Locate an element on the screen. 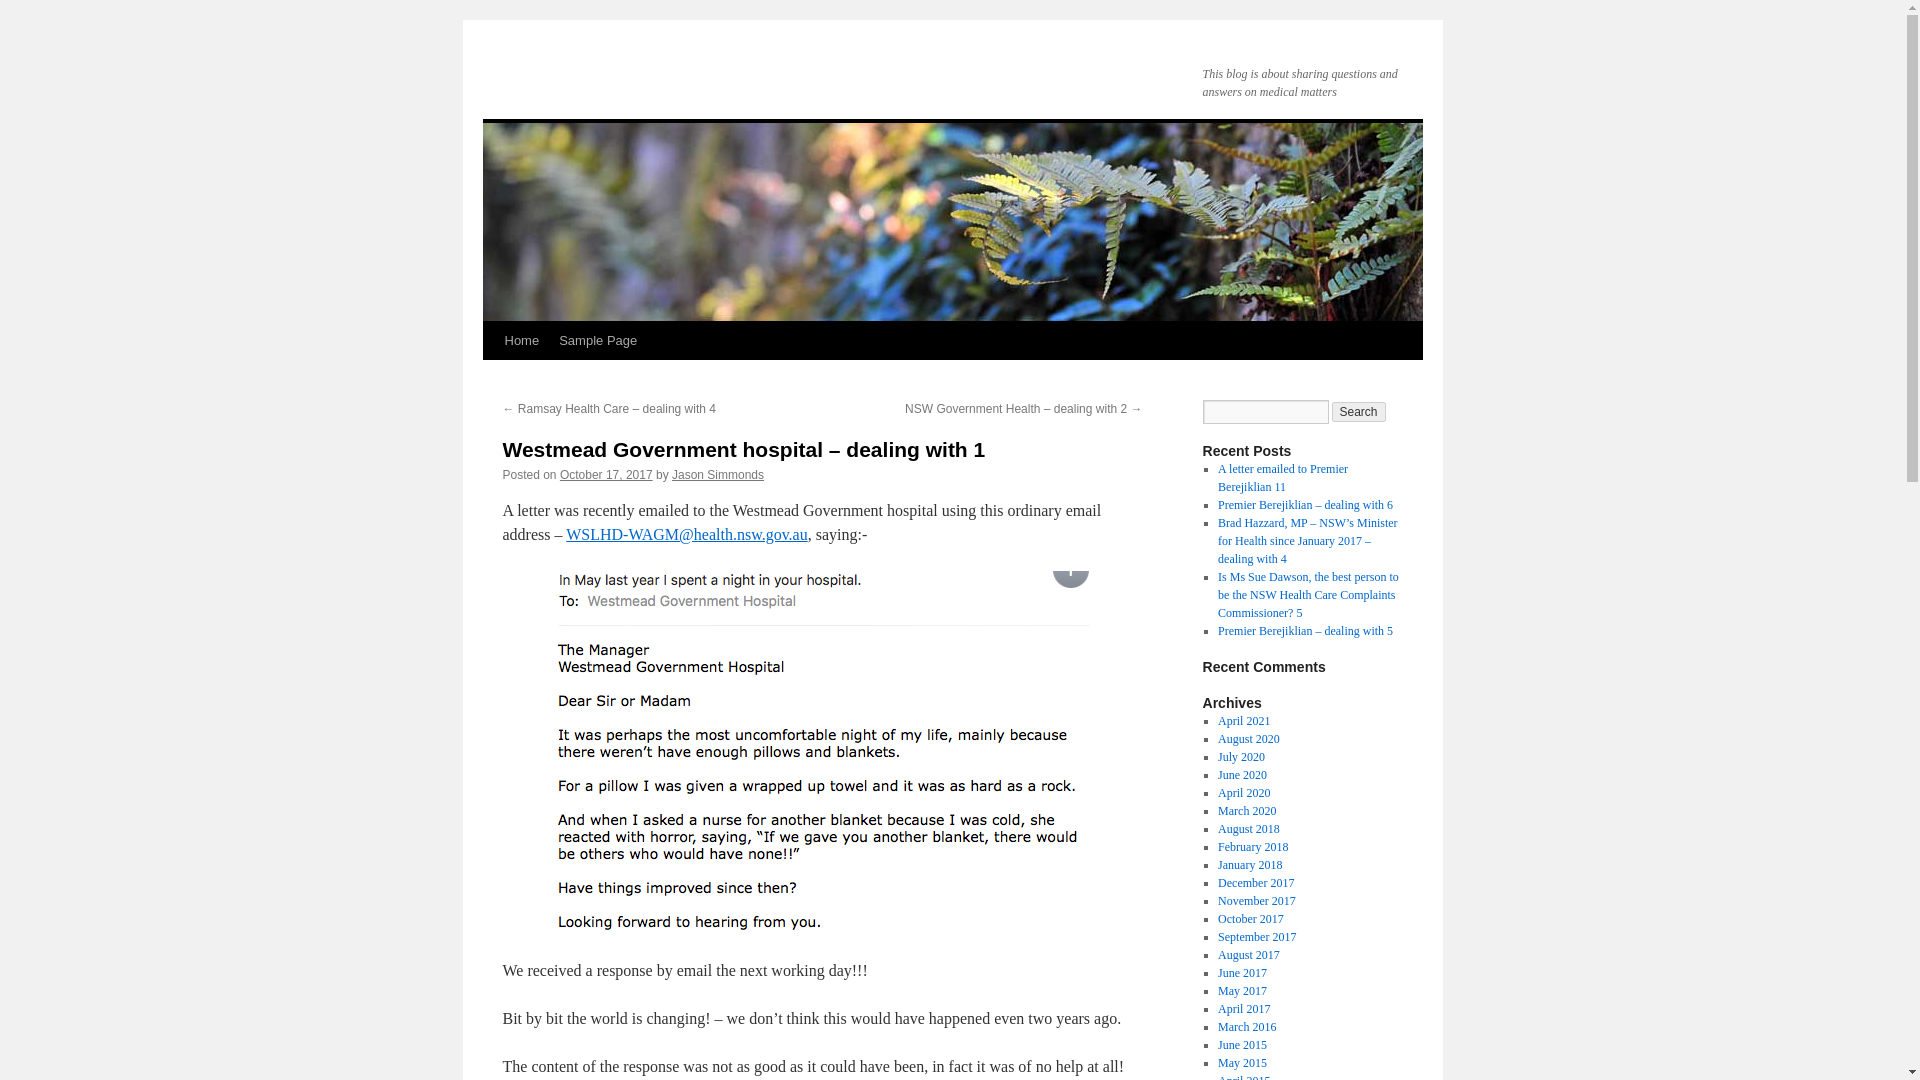 The width and height of the screenshot is (1920, 1080). Jason Simmonds is located at coordinates (718, 474).